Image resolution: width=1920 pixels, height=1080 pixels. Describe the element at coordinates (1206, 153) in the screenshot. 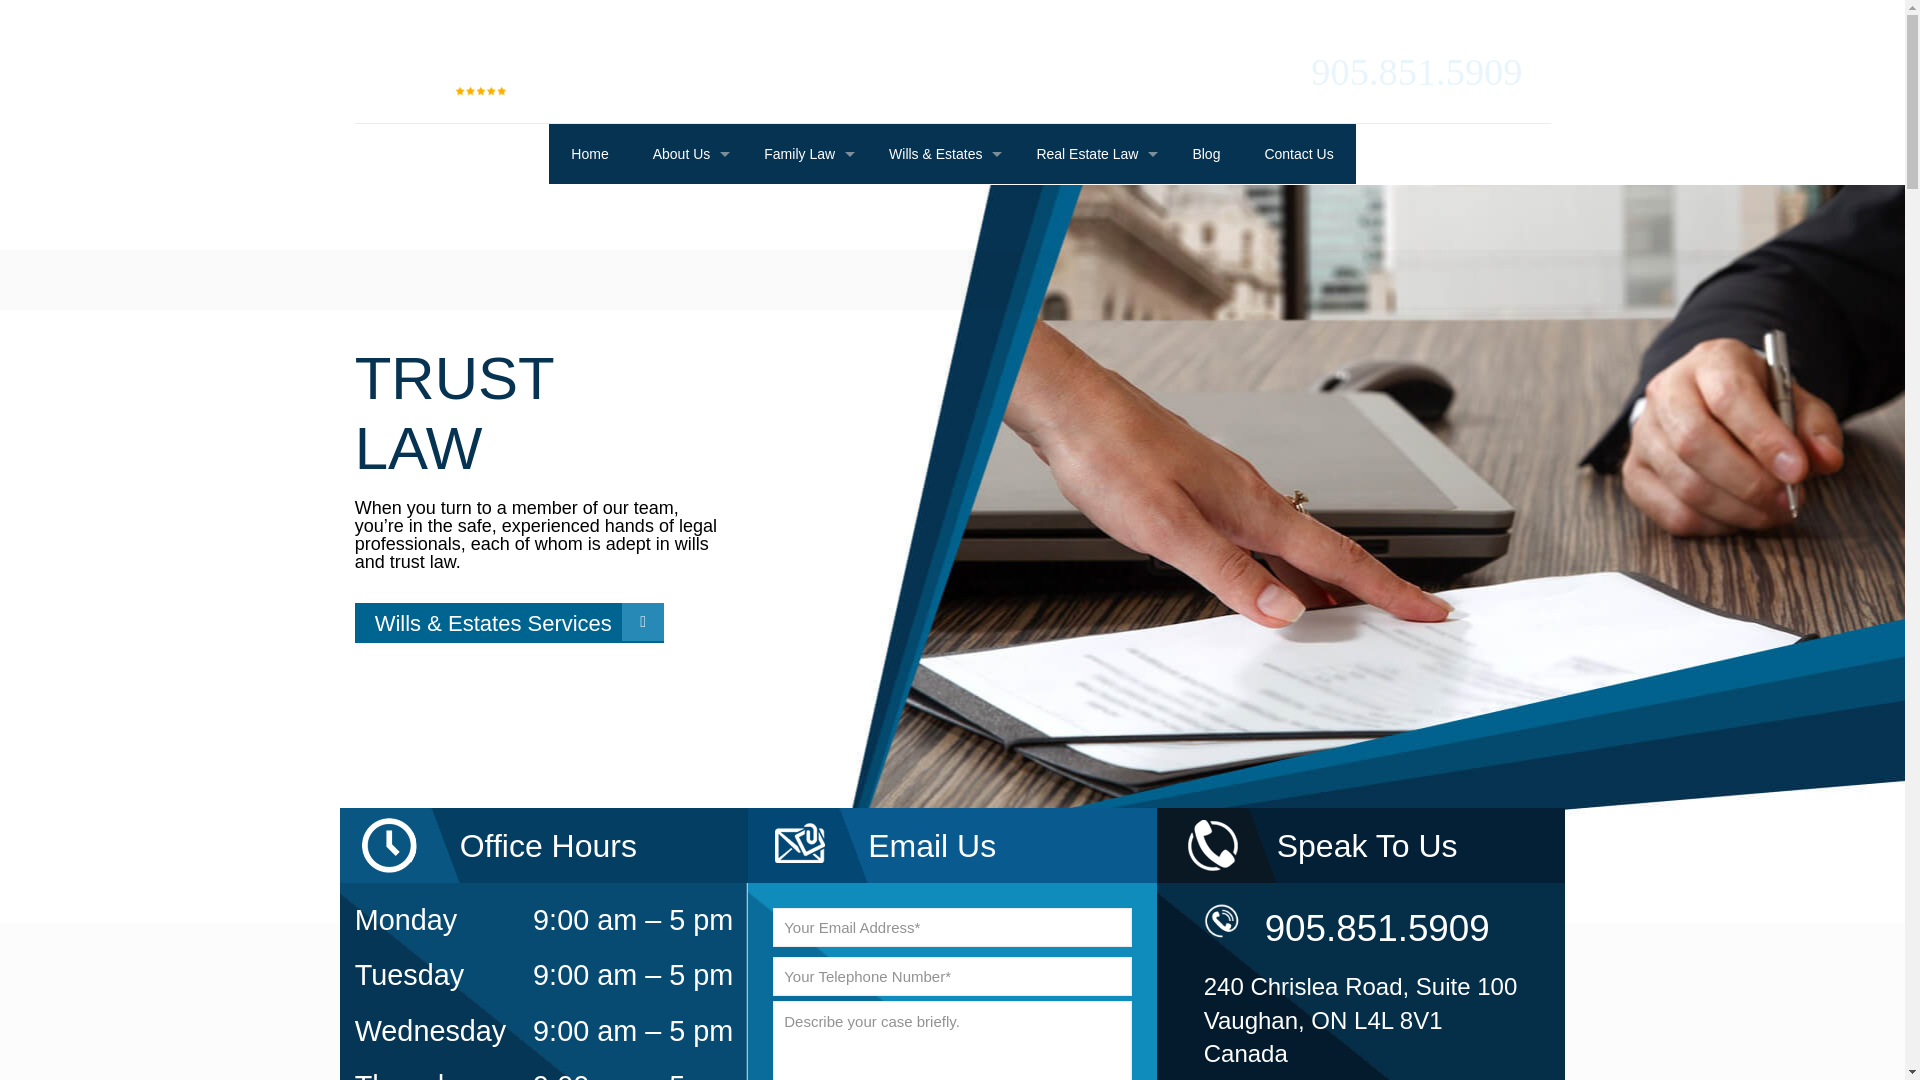

I see `Blog` at that location.